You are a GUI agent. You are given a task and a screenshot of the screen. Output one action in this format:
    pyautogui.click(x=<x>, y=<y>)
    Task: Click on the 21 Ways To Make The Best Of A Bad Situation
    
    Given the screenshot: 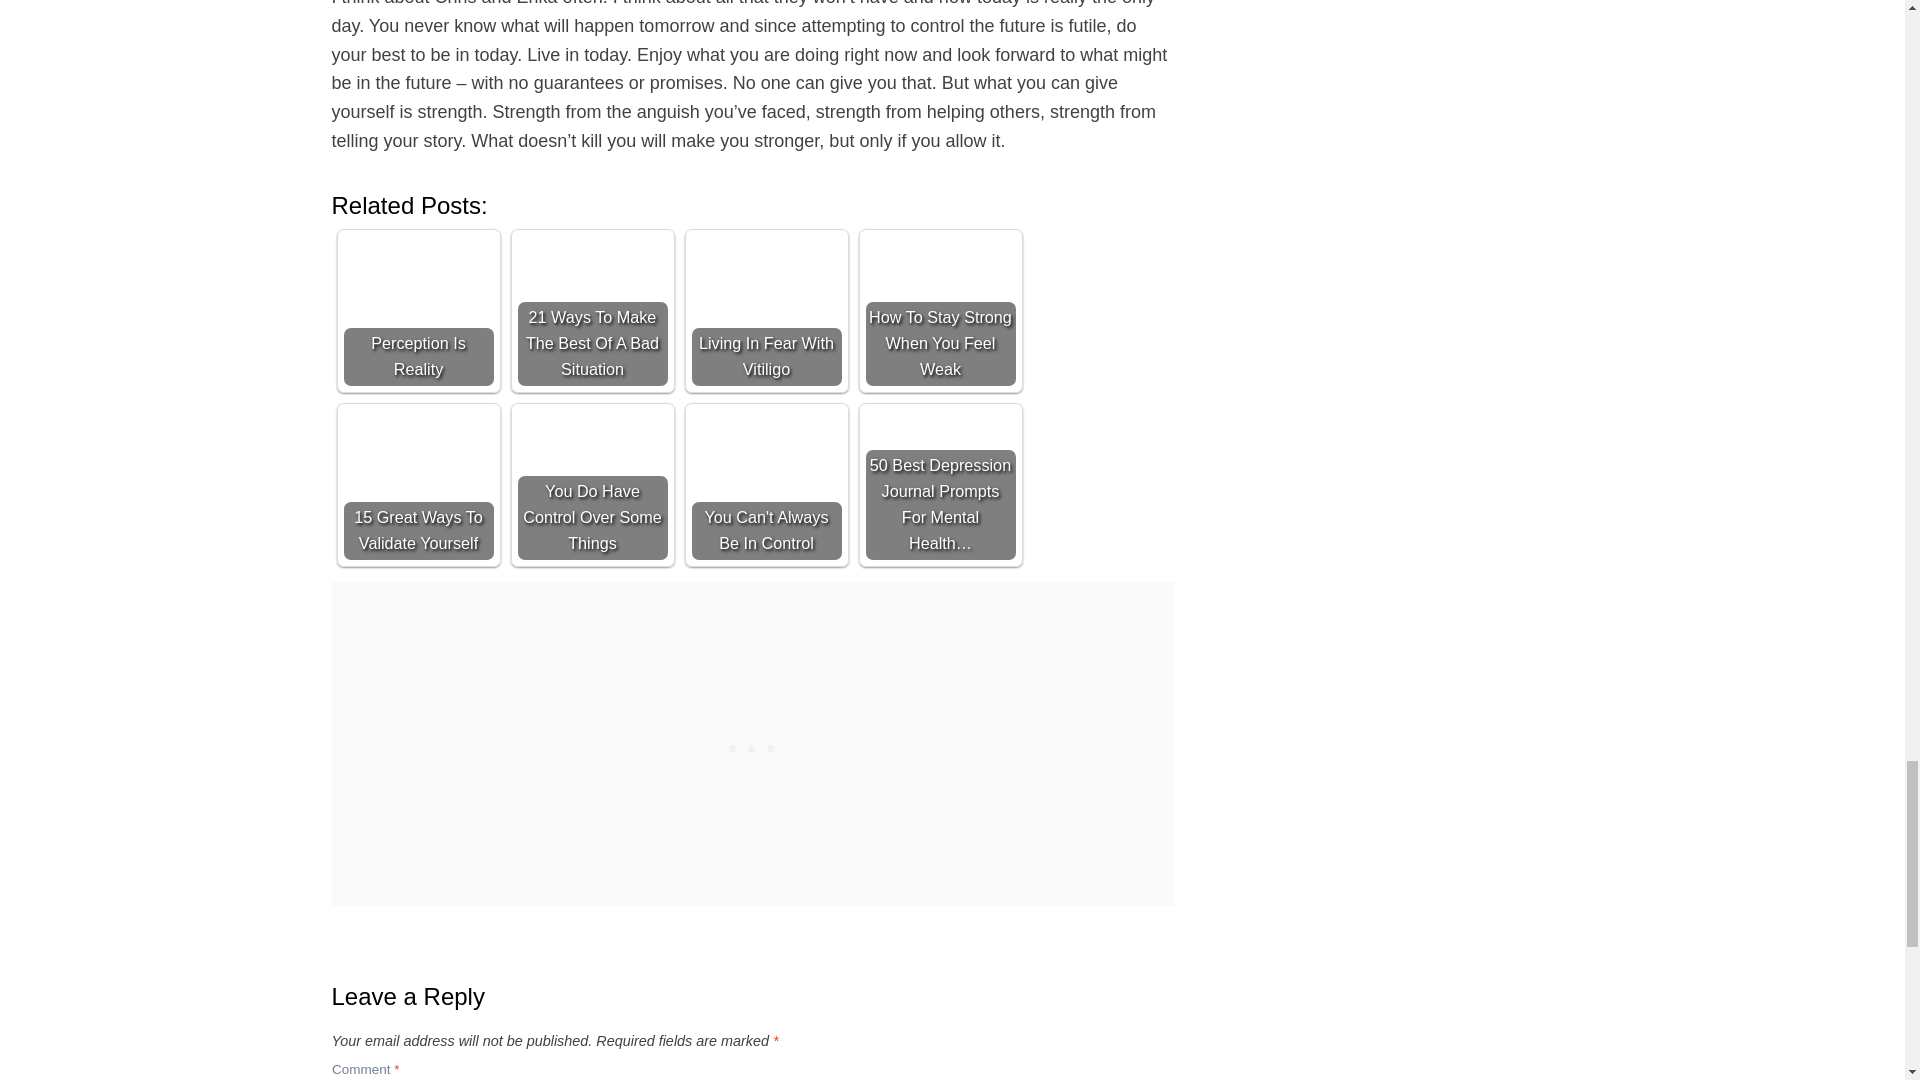 What is the action you would take?
    pyautogui.click(x=593, y=310)
    